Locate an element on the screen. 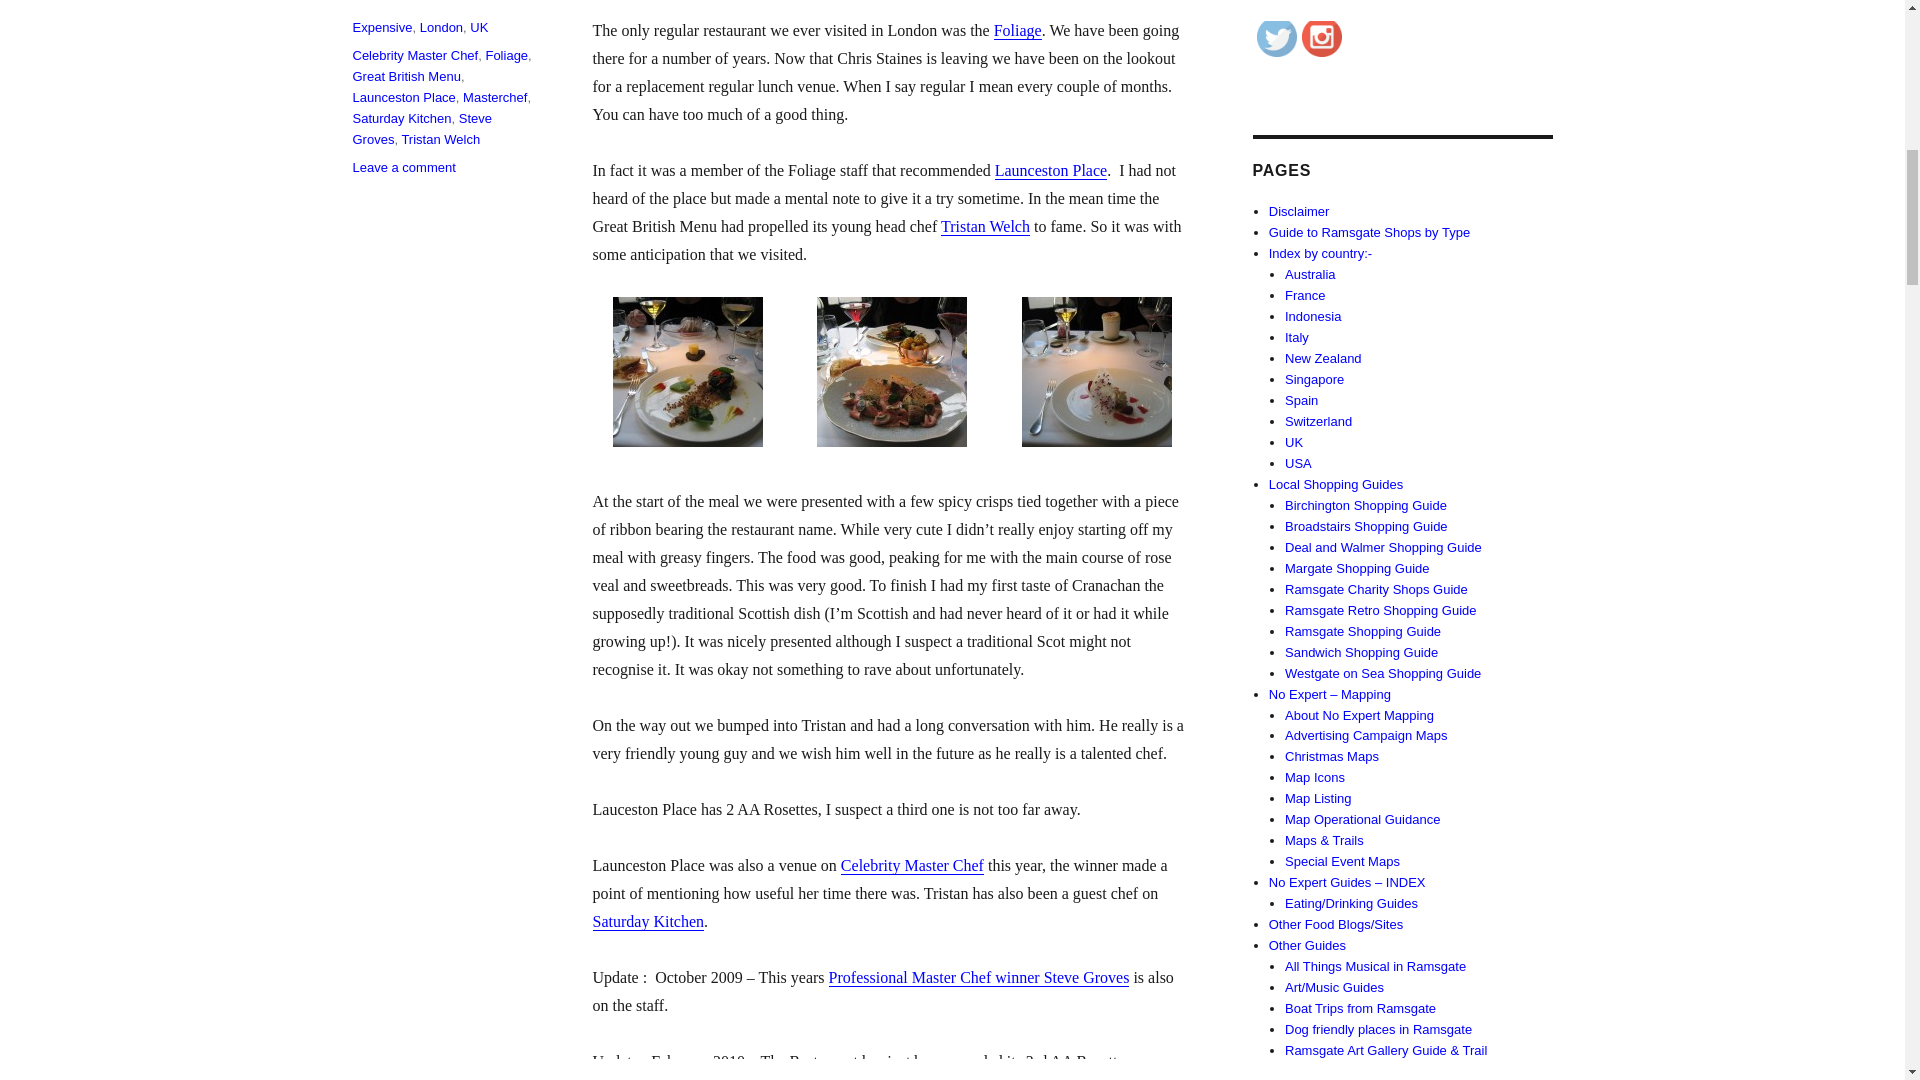 The height and width of the screenshot is (1080, 1920). Celebrity Master Chef is located at coordinates (912, 865).